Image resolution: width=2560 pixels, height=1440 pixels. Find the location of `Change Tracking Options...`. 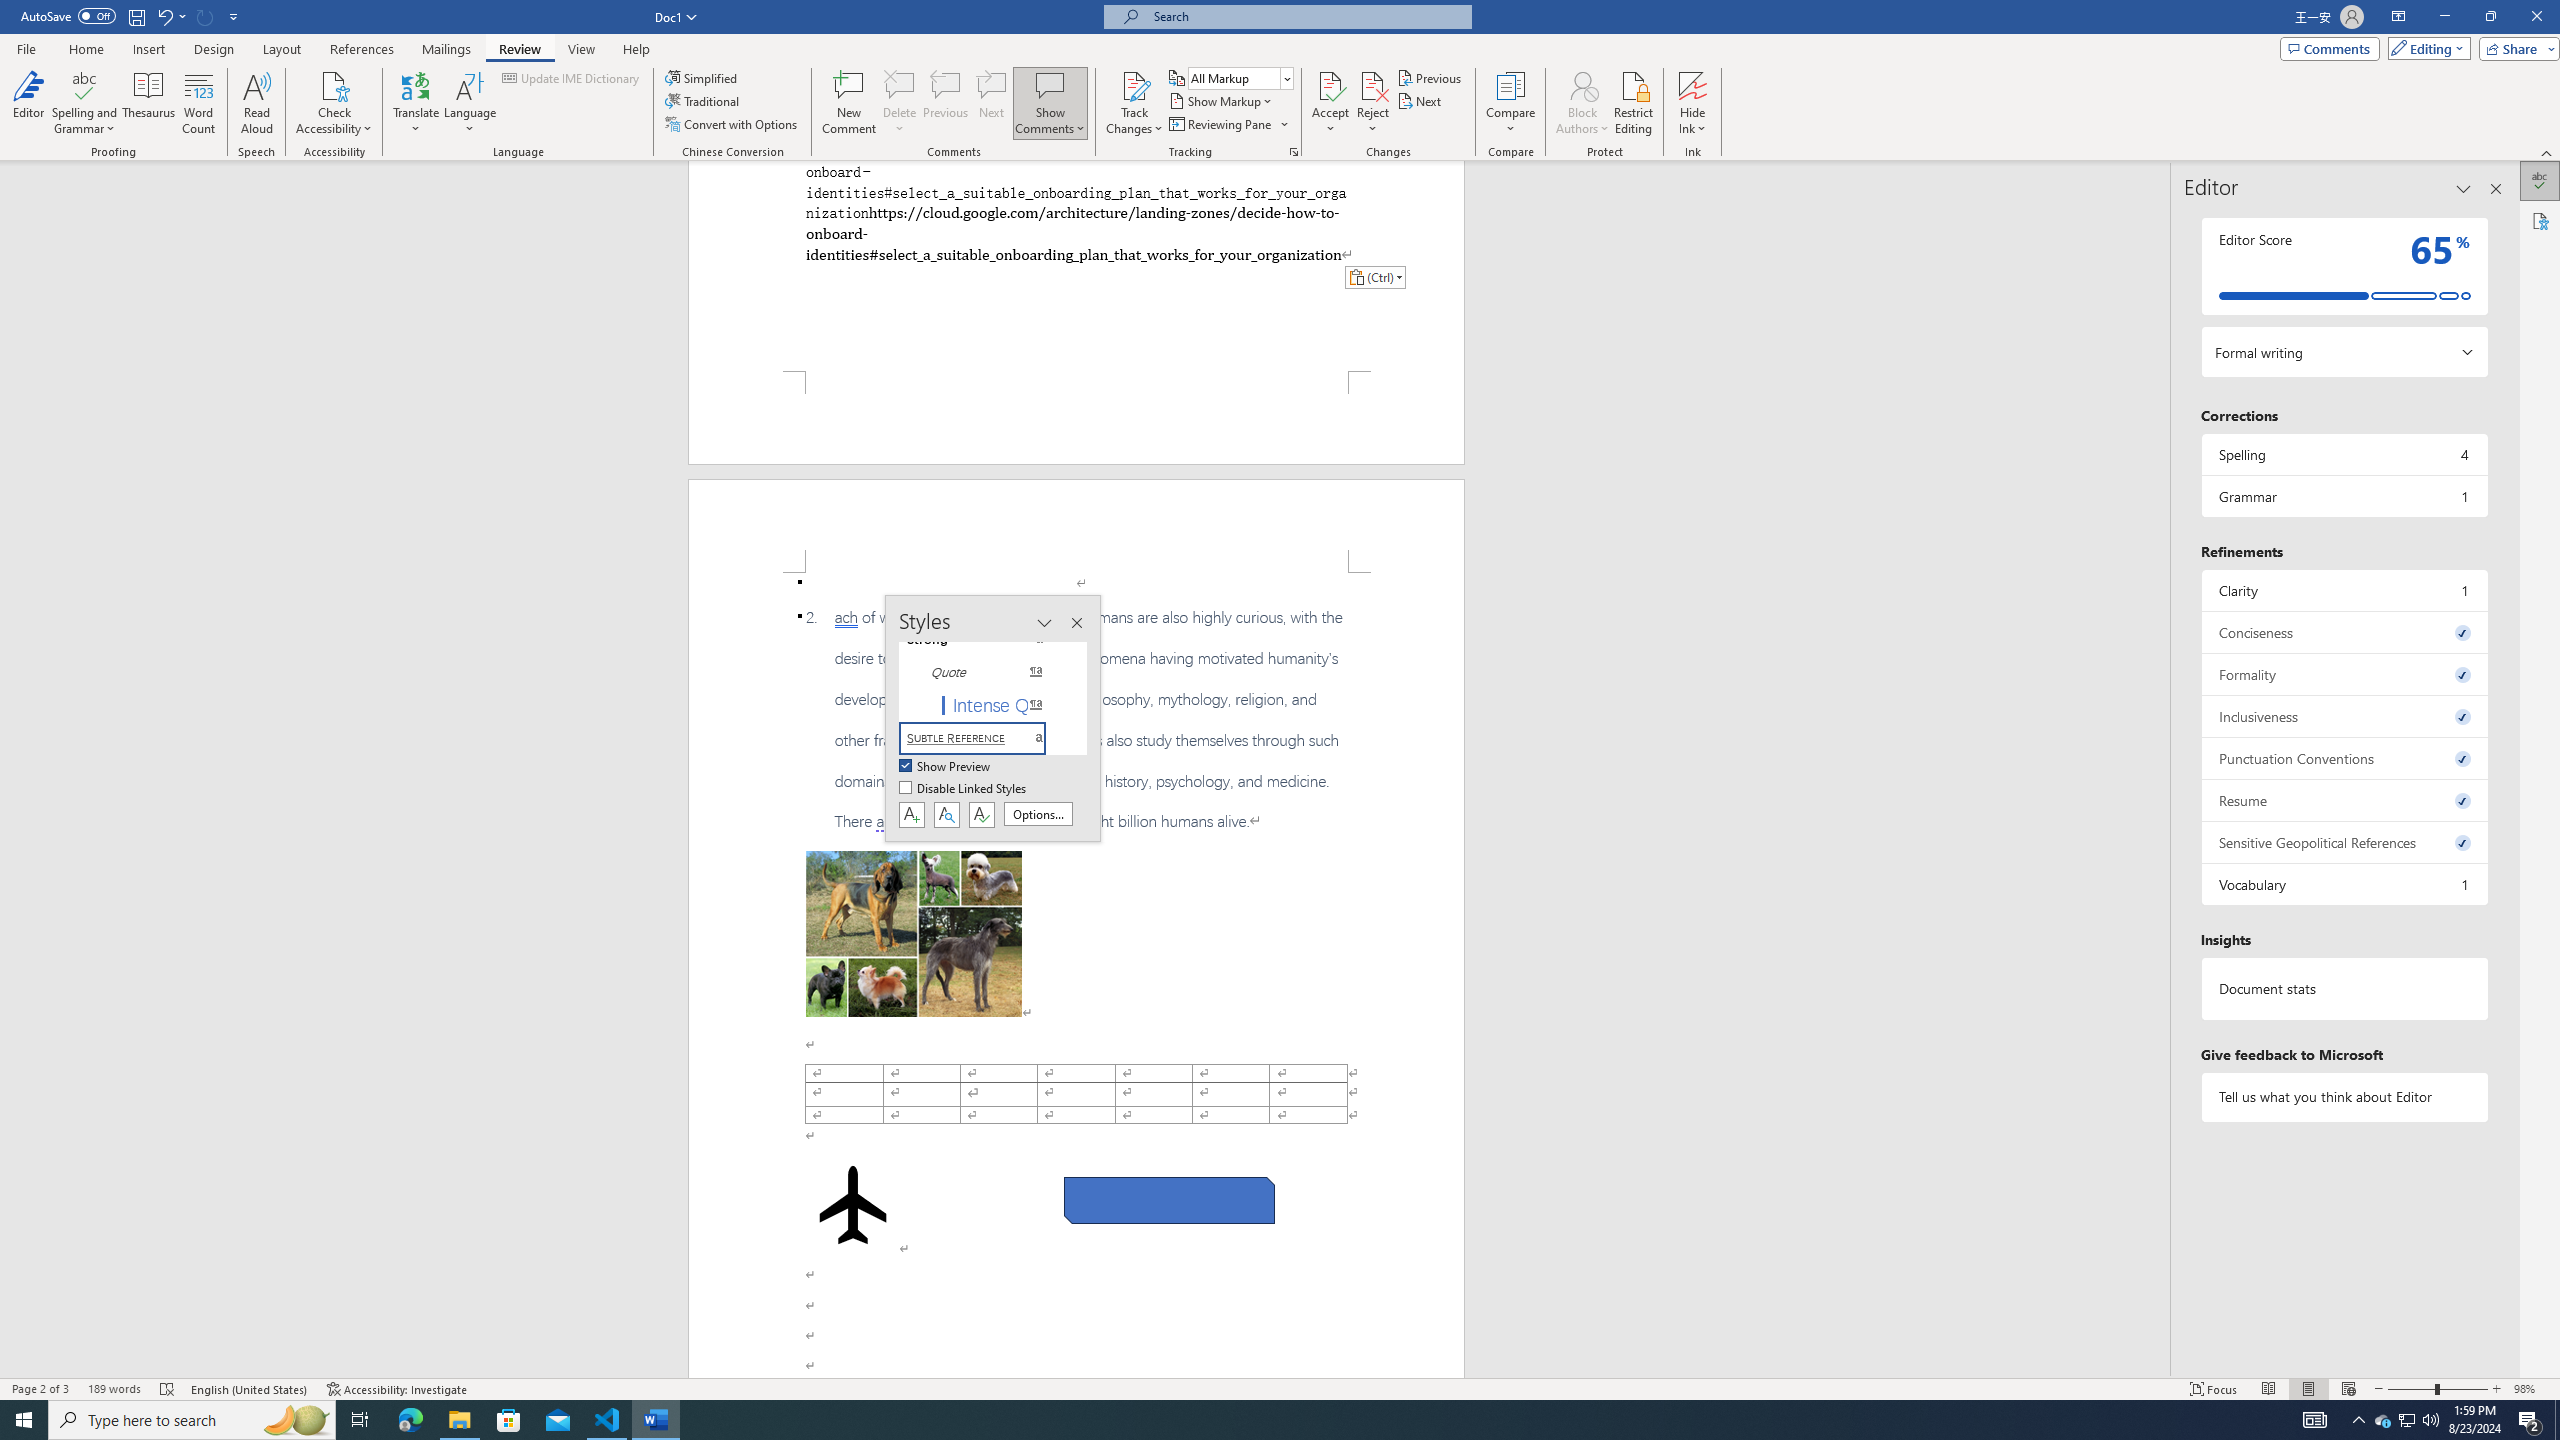

Change Tracking Options... is located at coordinates (1294, 152).